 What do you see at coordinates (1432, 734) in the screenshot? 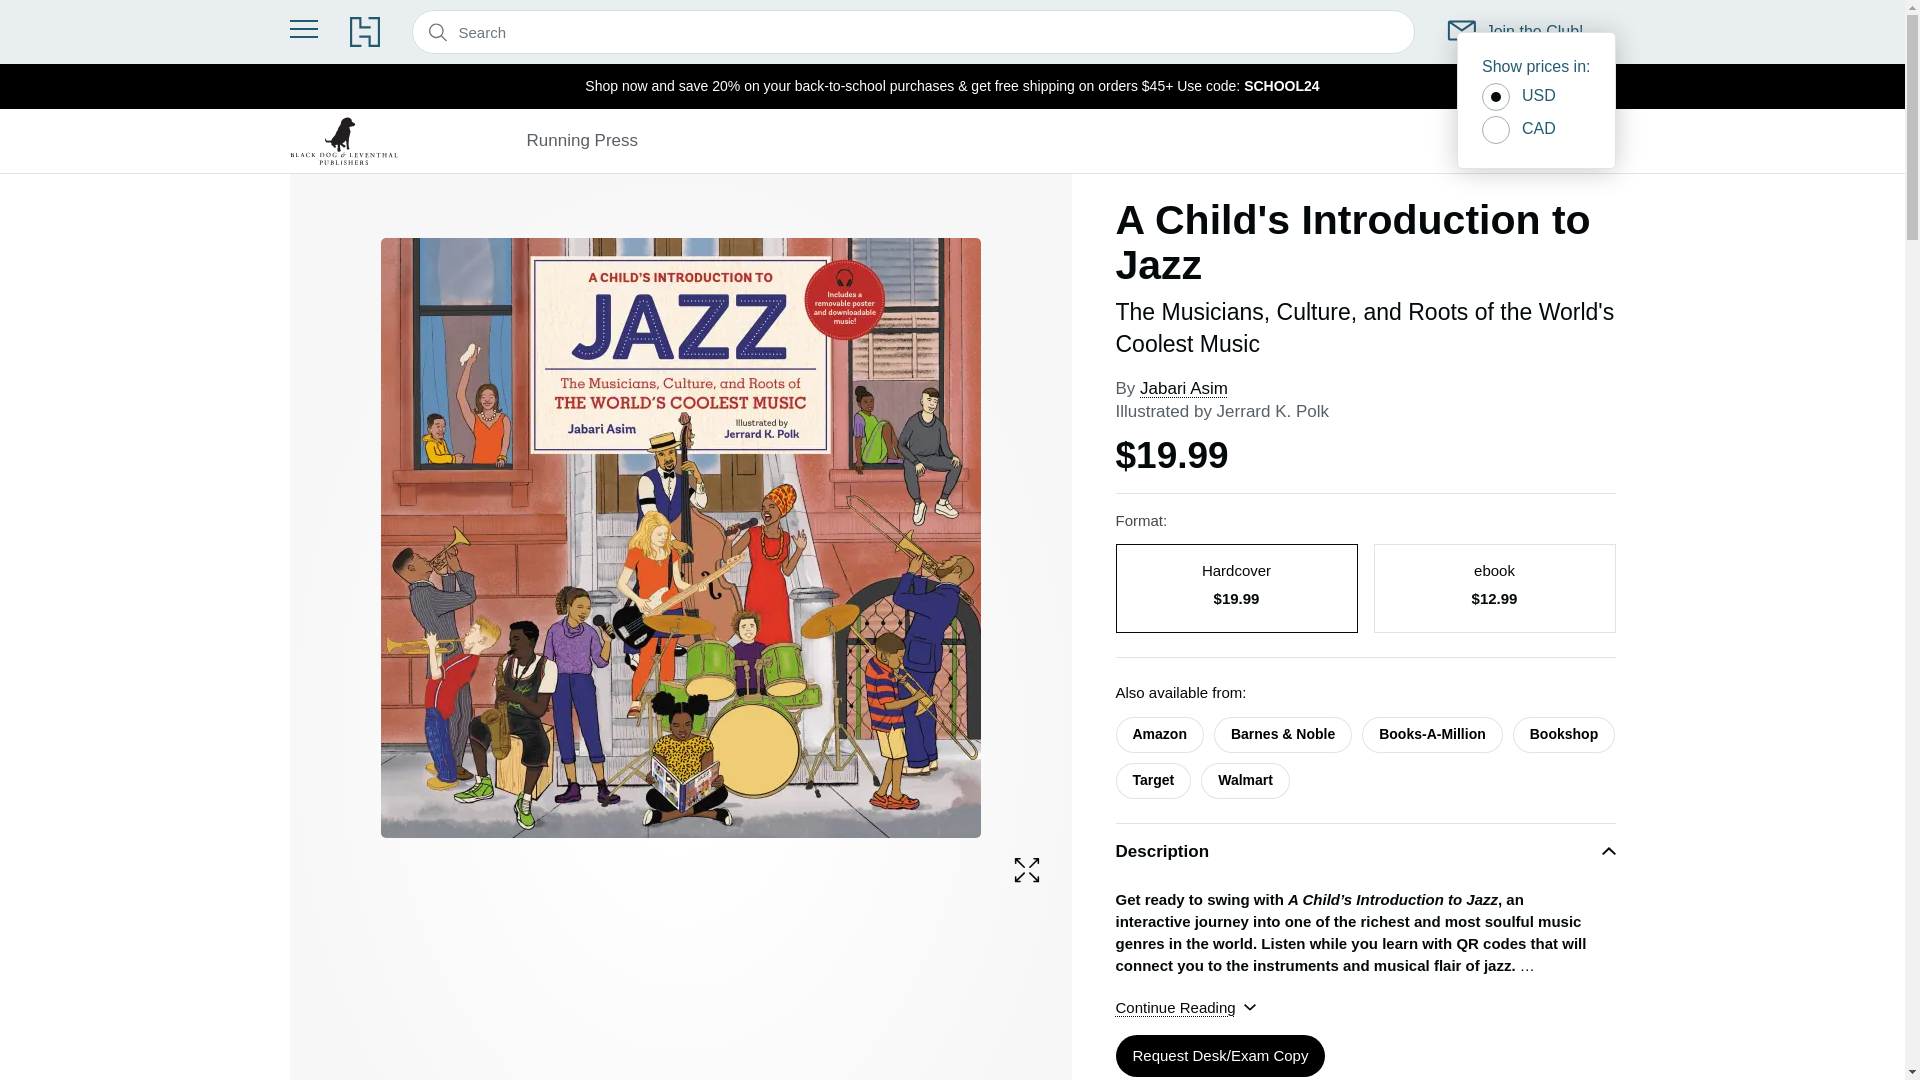
I see `Books-A-Million` at bounding box center [1432, 734].